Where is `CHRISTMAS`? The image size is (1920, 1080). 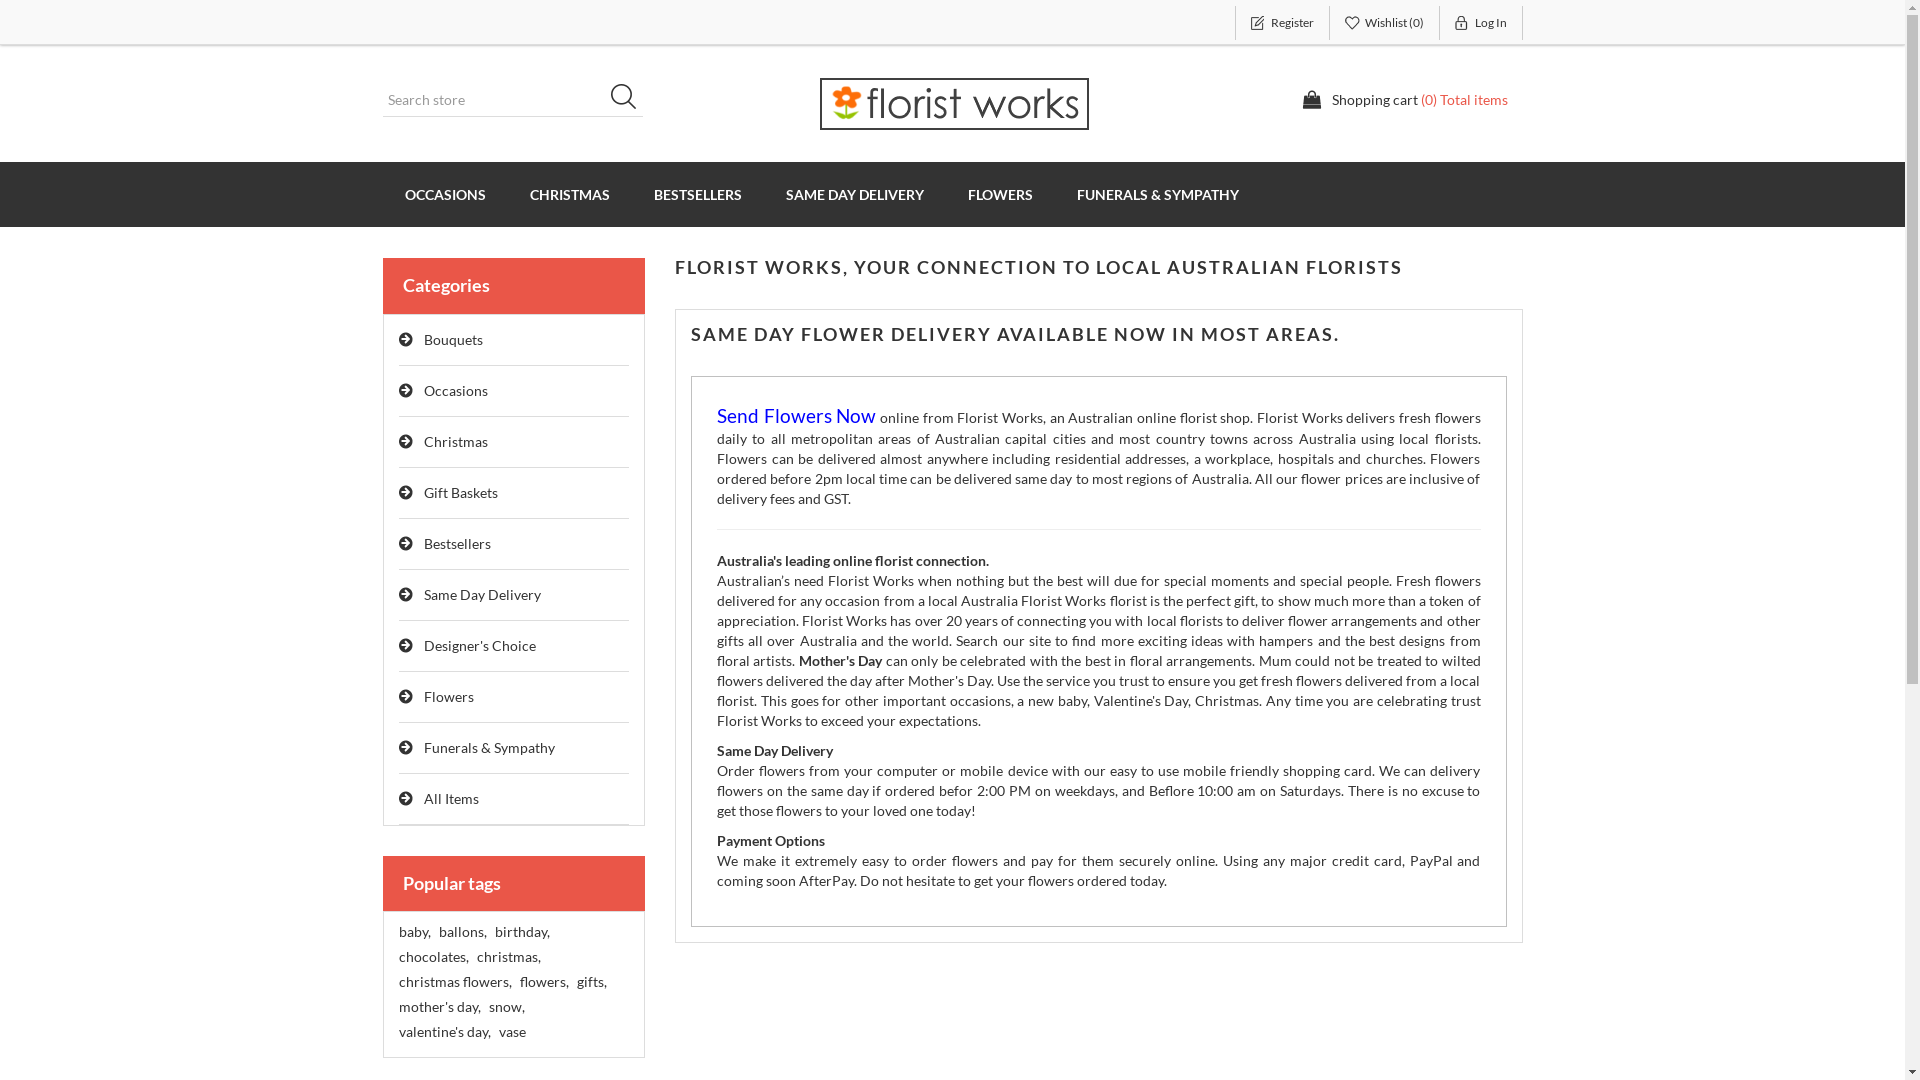
CHRISTMAS is located at coordinates (570, 194).